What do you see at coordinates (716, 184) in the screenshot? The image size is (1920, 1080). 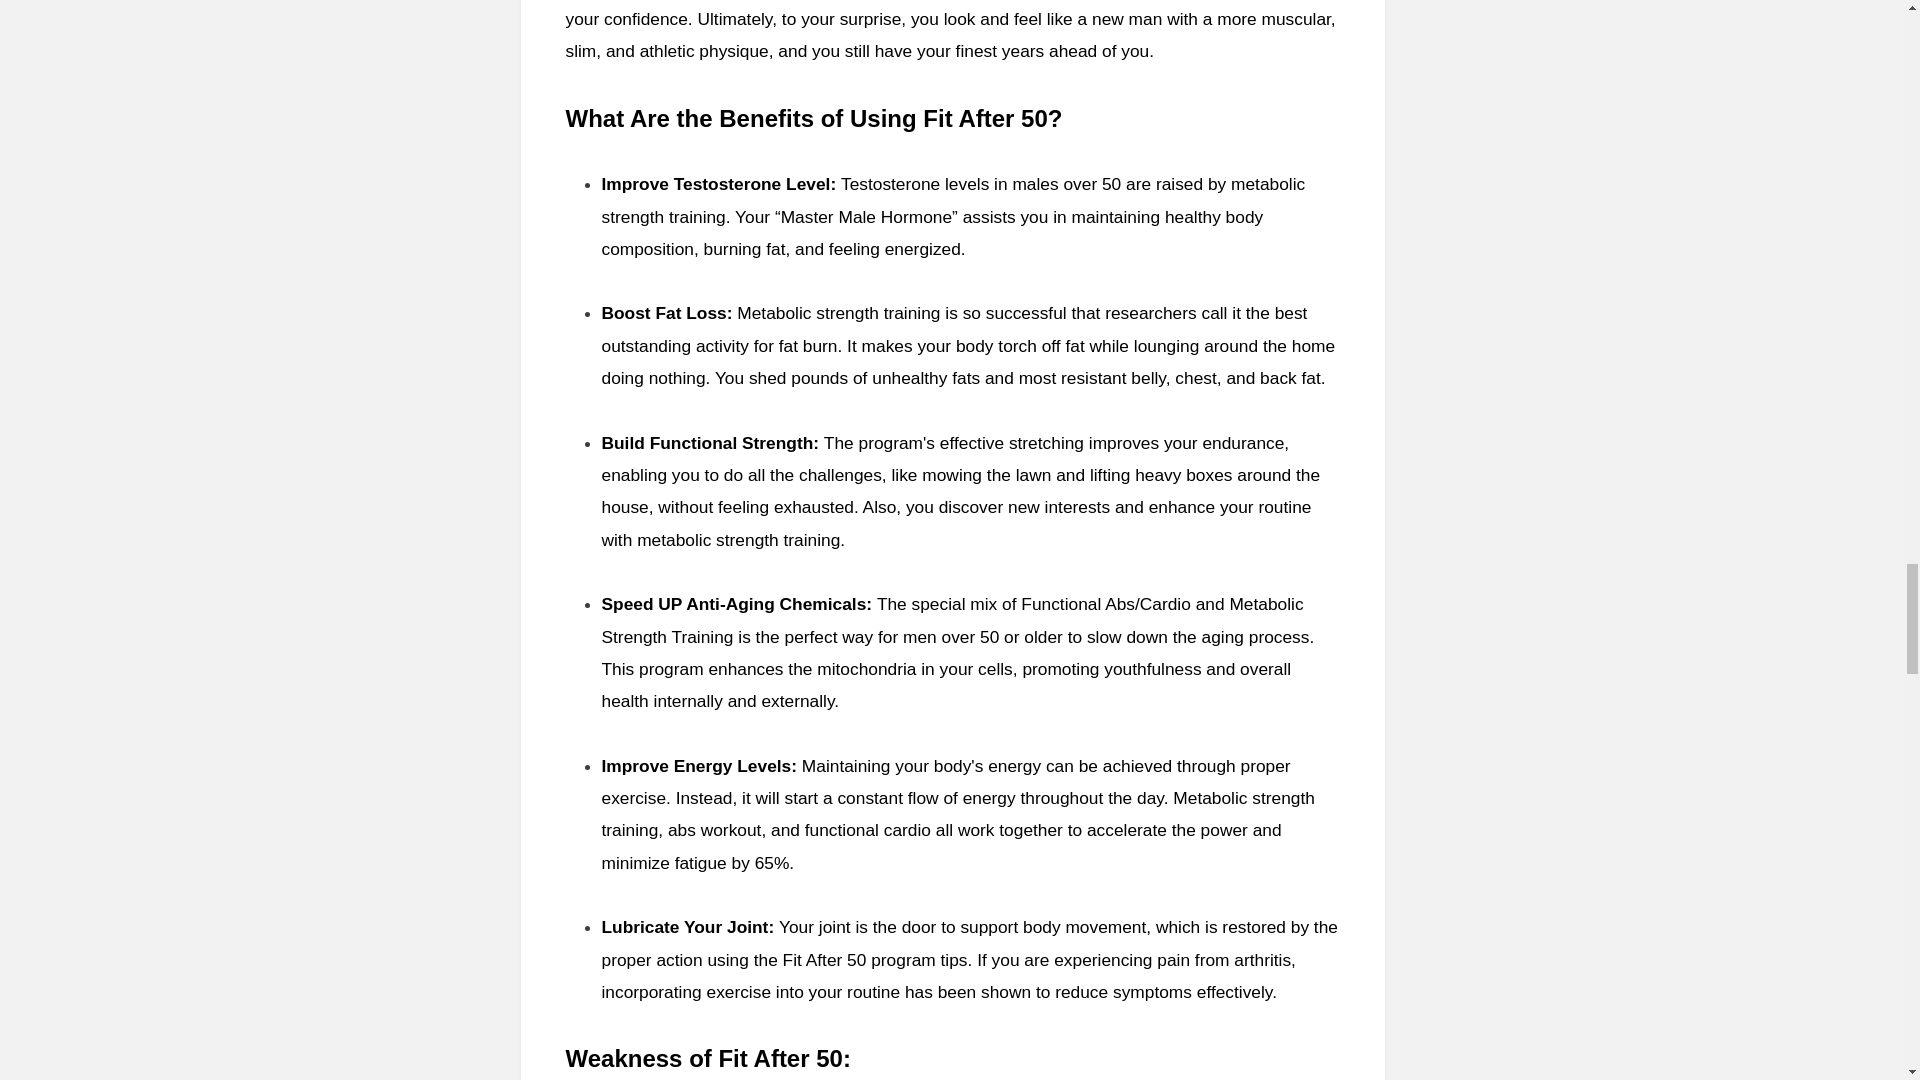 I see `Improve Testosterone Level` at bounding box center [716, 184].